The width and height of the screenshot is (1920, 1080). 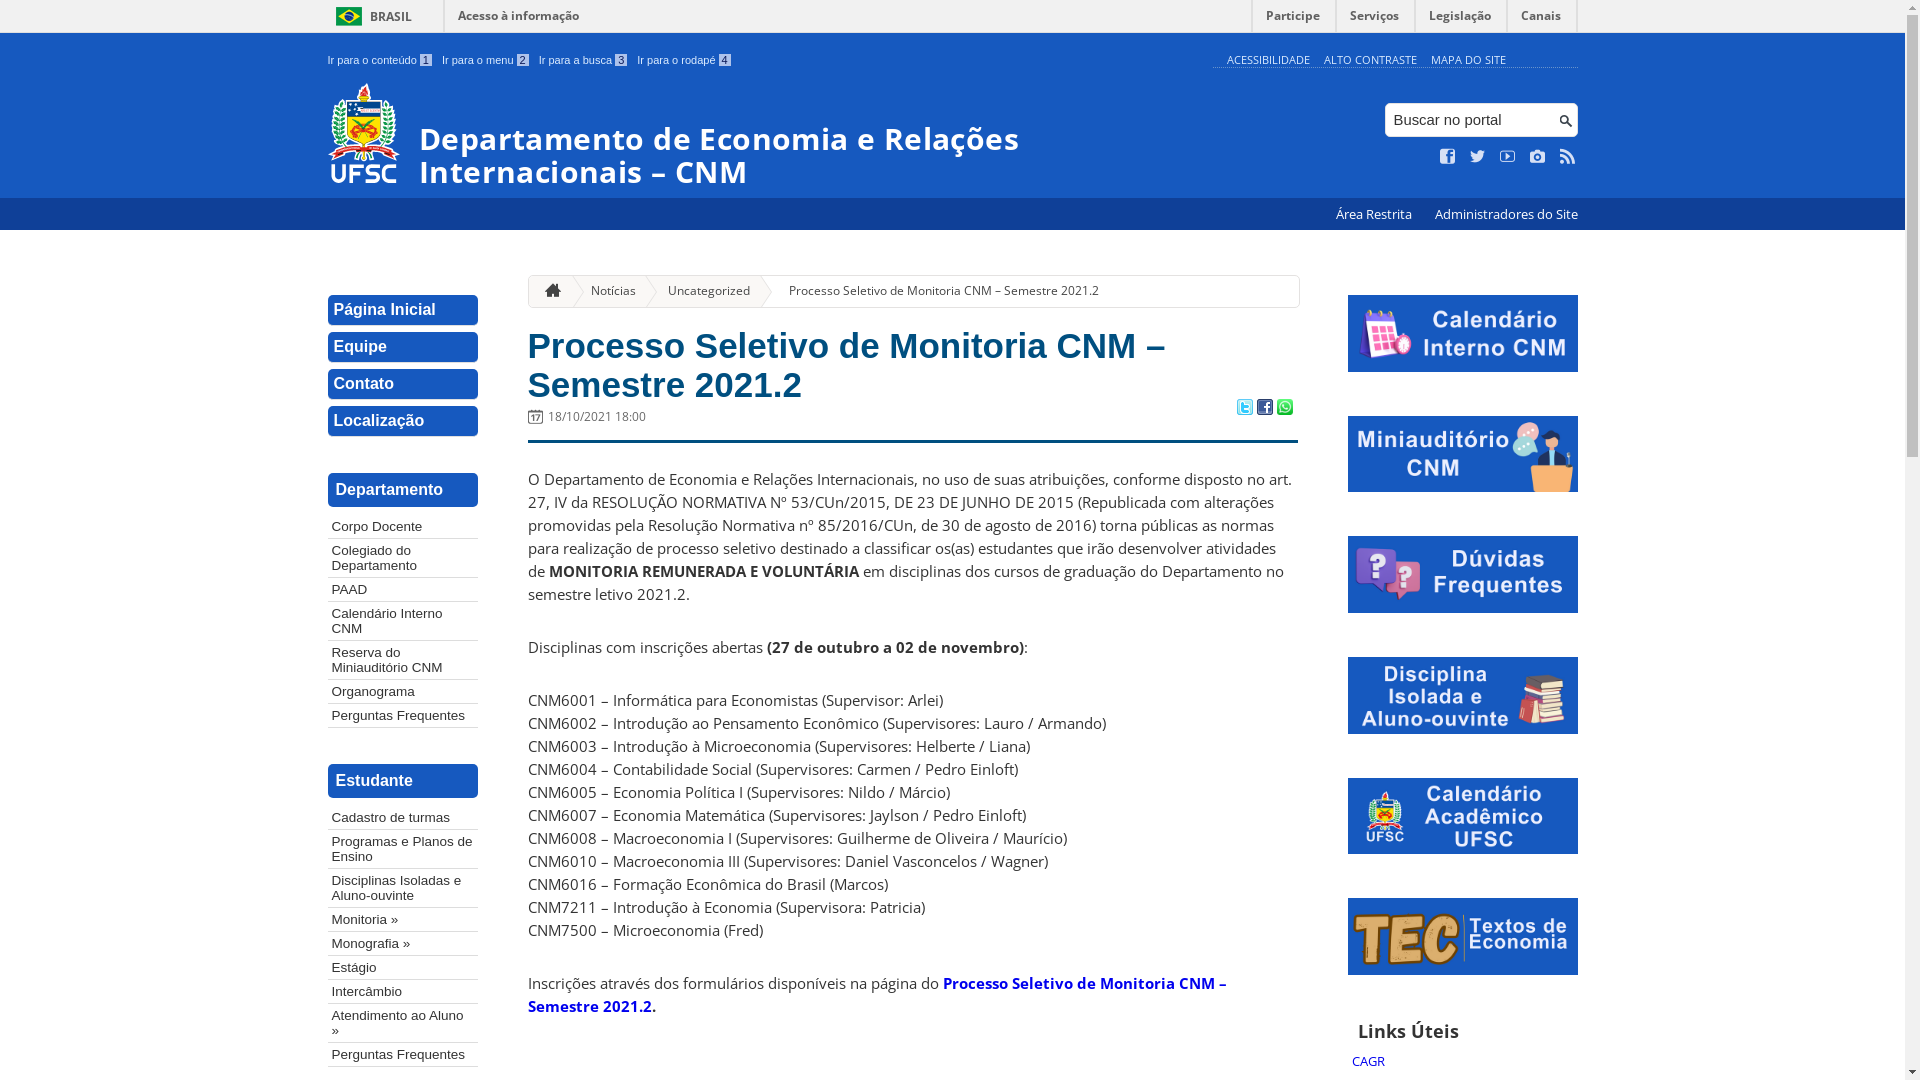 What do you see at coordinates (403, 590) in the screenshot?
I see `PAAD` at bounding box center [403, 590].